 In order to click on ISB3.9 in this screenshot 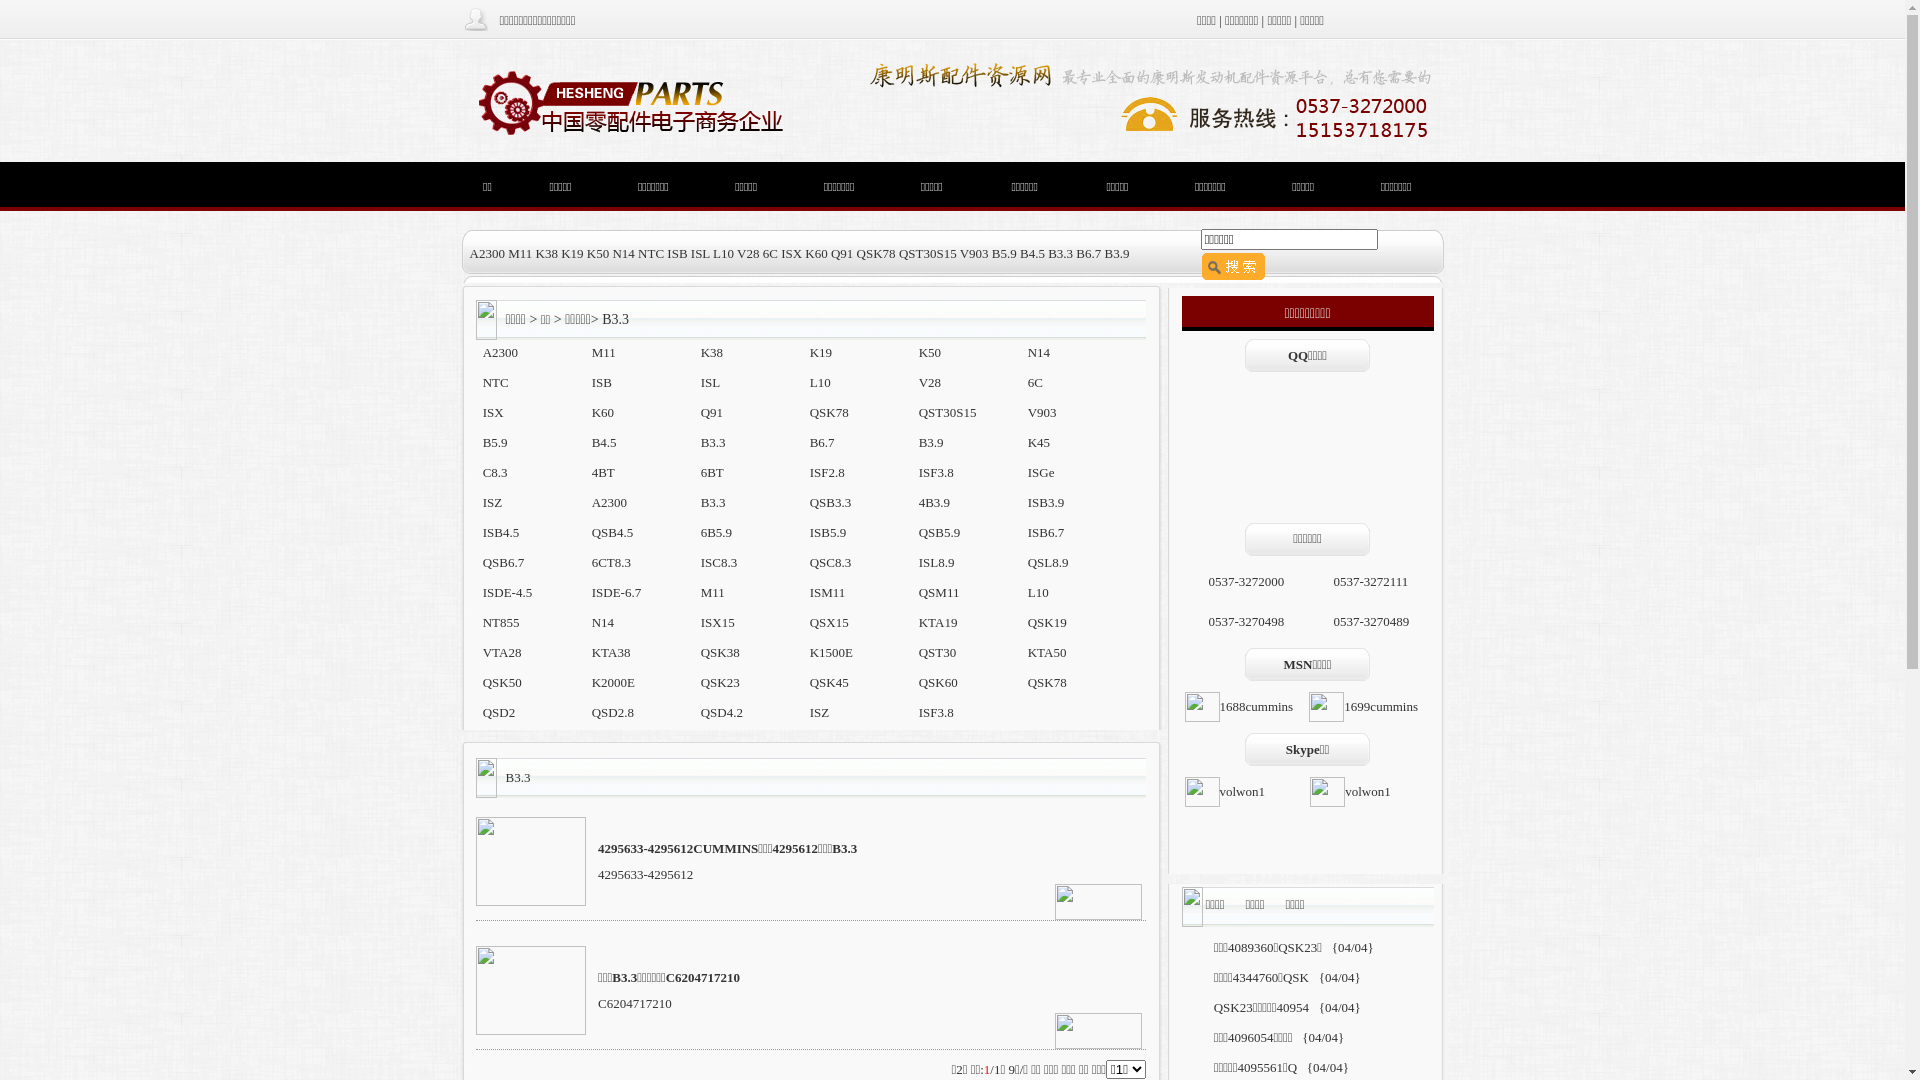, I will do `click(1046, 502)`.